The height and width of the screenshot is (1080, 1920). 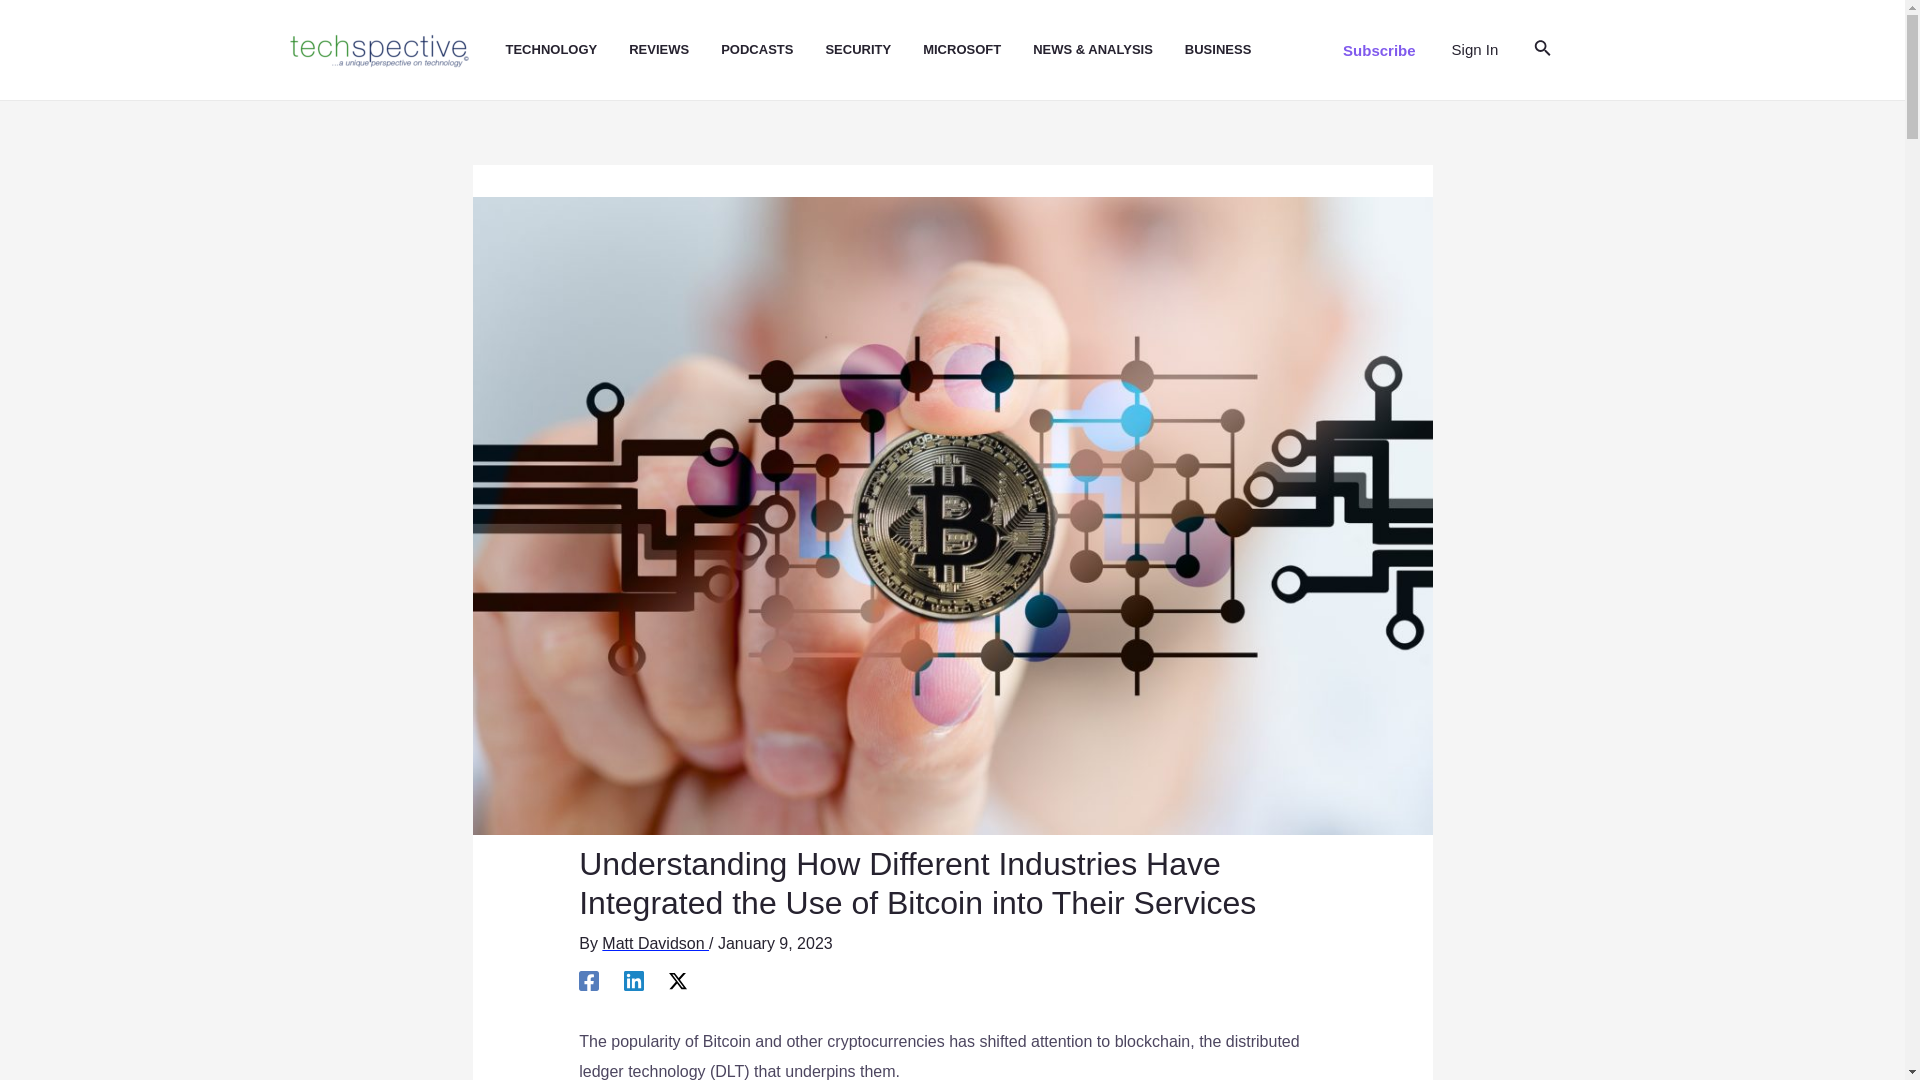 What do you see at coordinates (655, 943) in the screenshot?
I see `View all posts by Matt Davidson` at bounding box center [655, 943].